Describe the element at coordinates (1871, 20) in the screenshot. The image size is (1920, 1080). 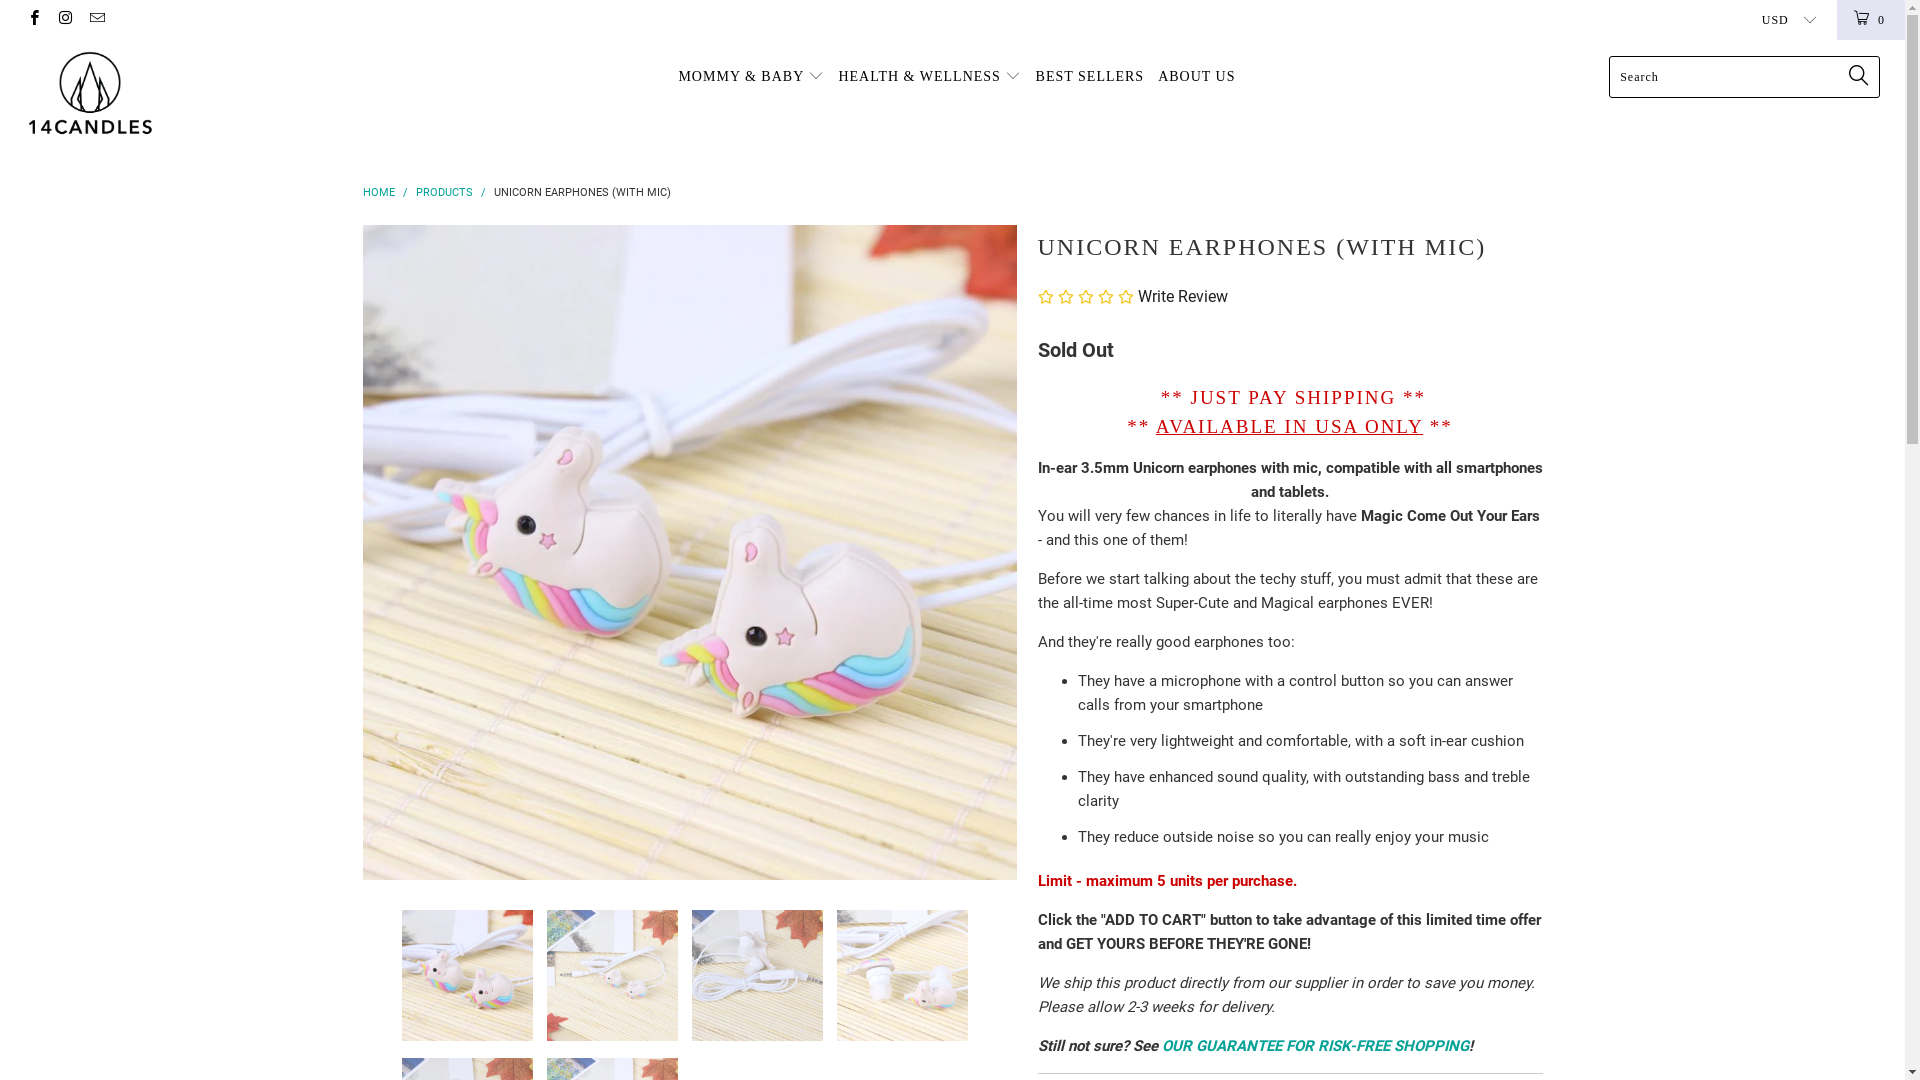
I see `0` at that location.